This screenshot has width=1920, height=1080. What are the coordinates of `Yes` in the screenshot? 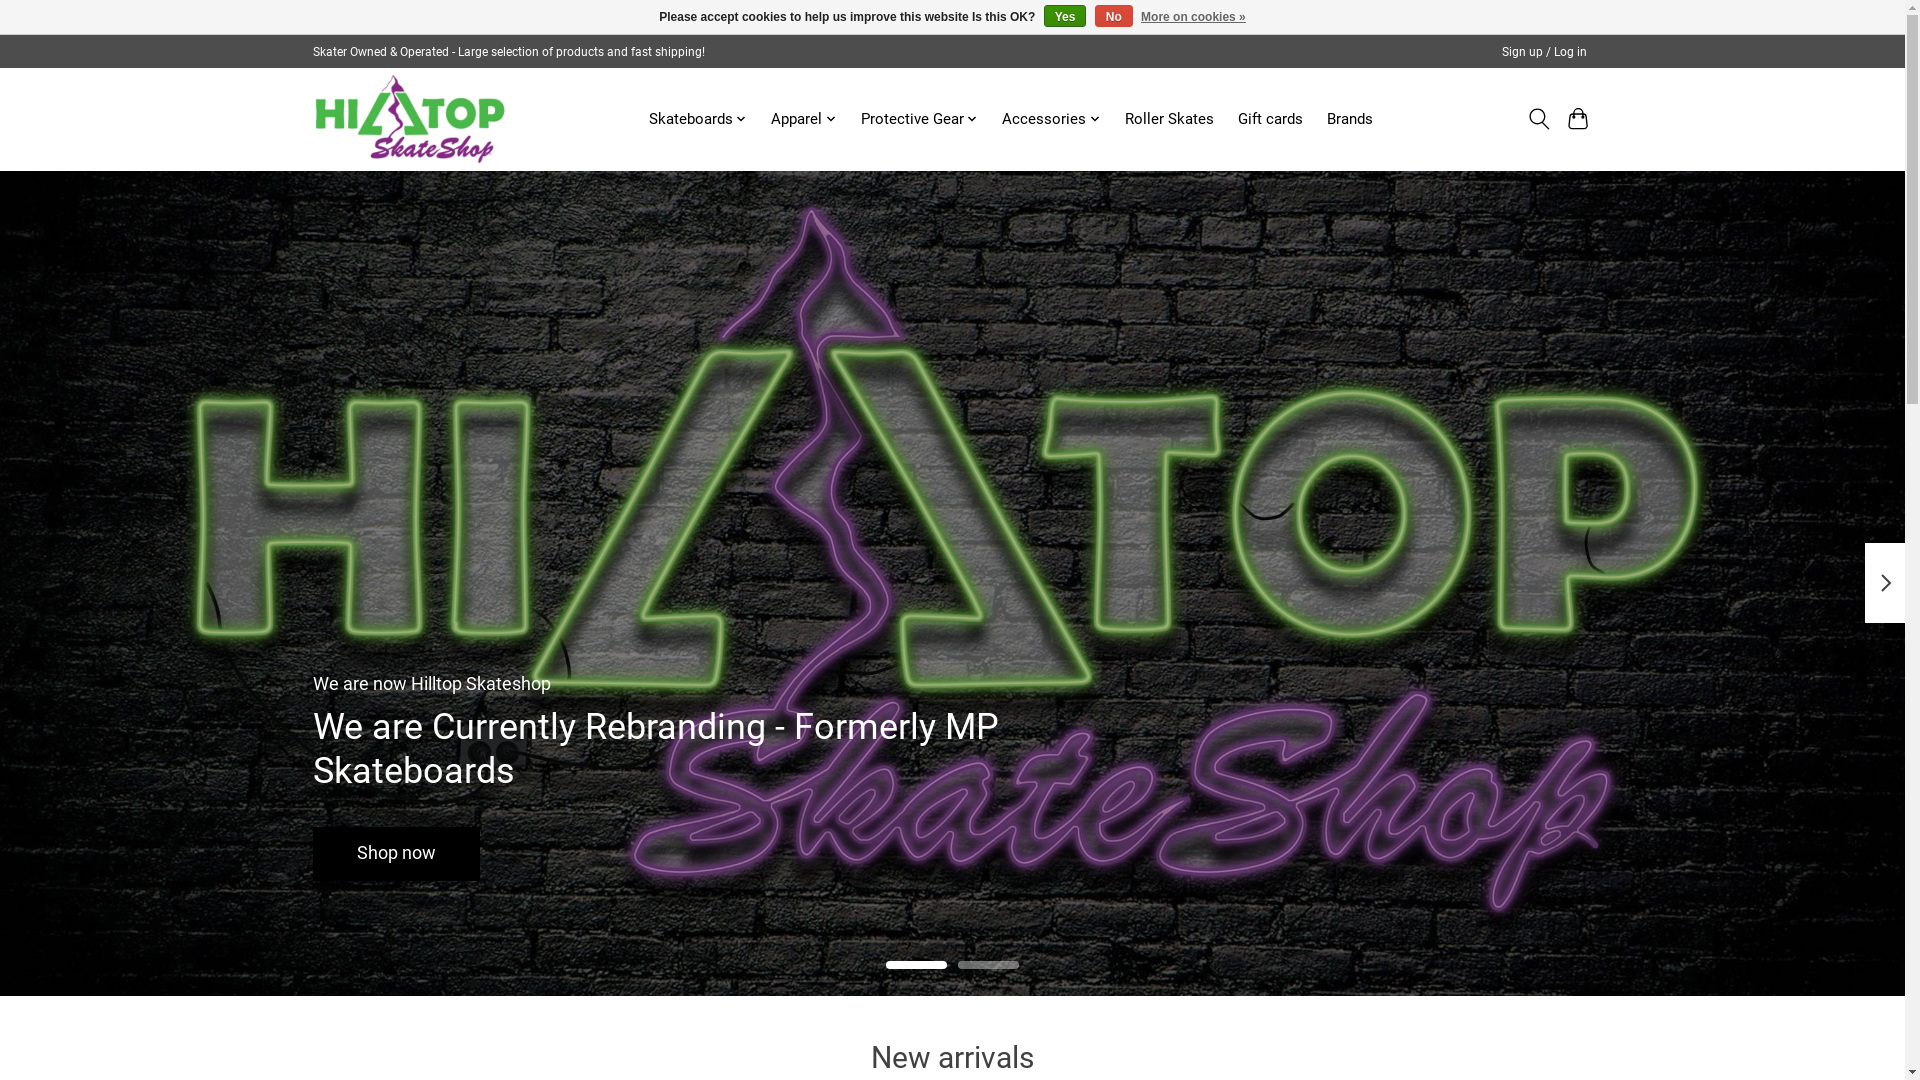 It's located at (1066, 16).